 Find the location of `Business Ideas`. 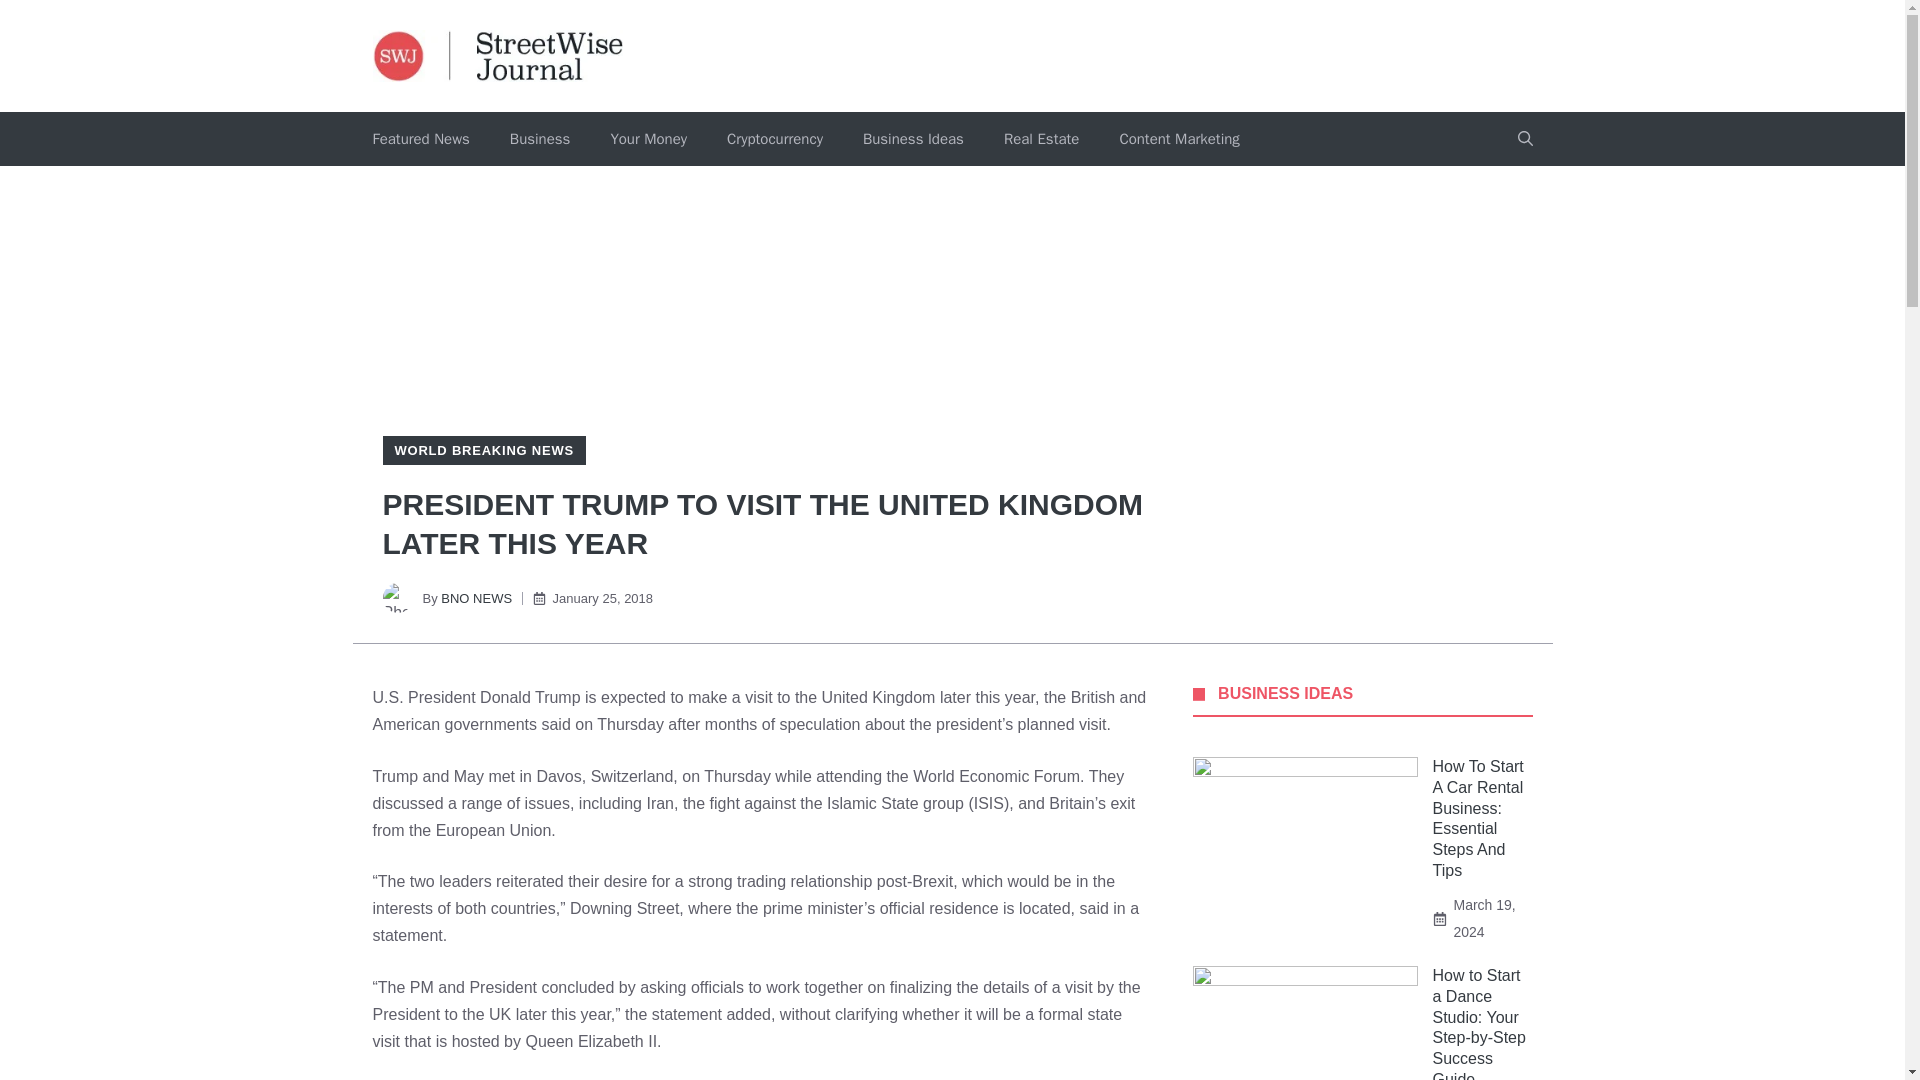

Business Ideas is located at coordinates (912, 139).